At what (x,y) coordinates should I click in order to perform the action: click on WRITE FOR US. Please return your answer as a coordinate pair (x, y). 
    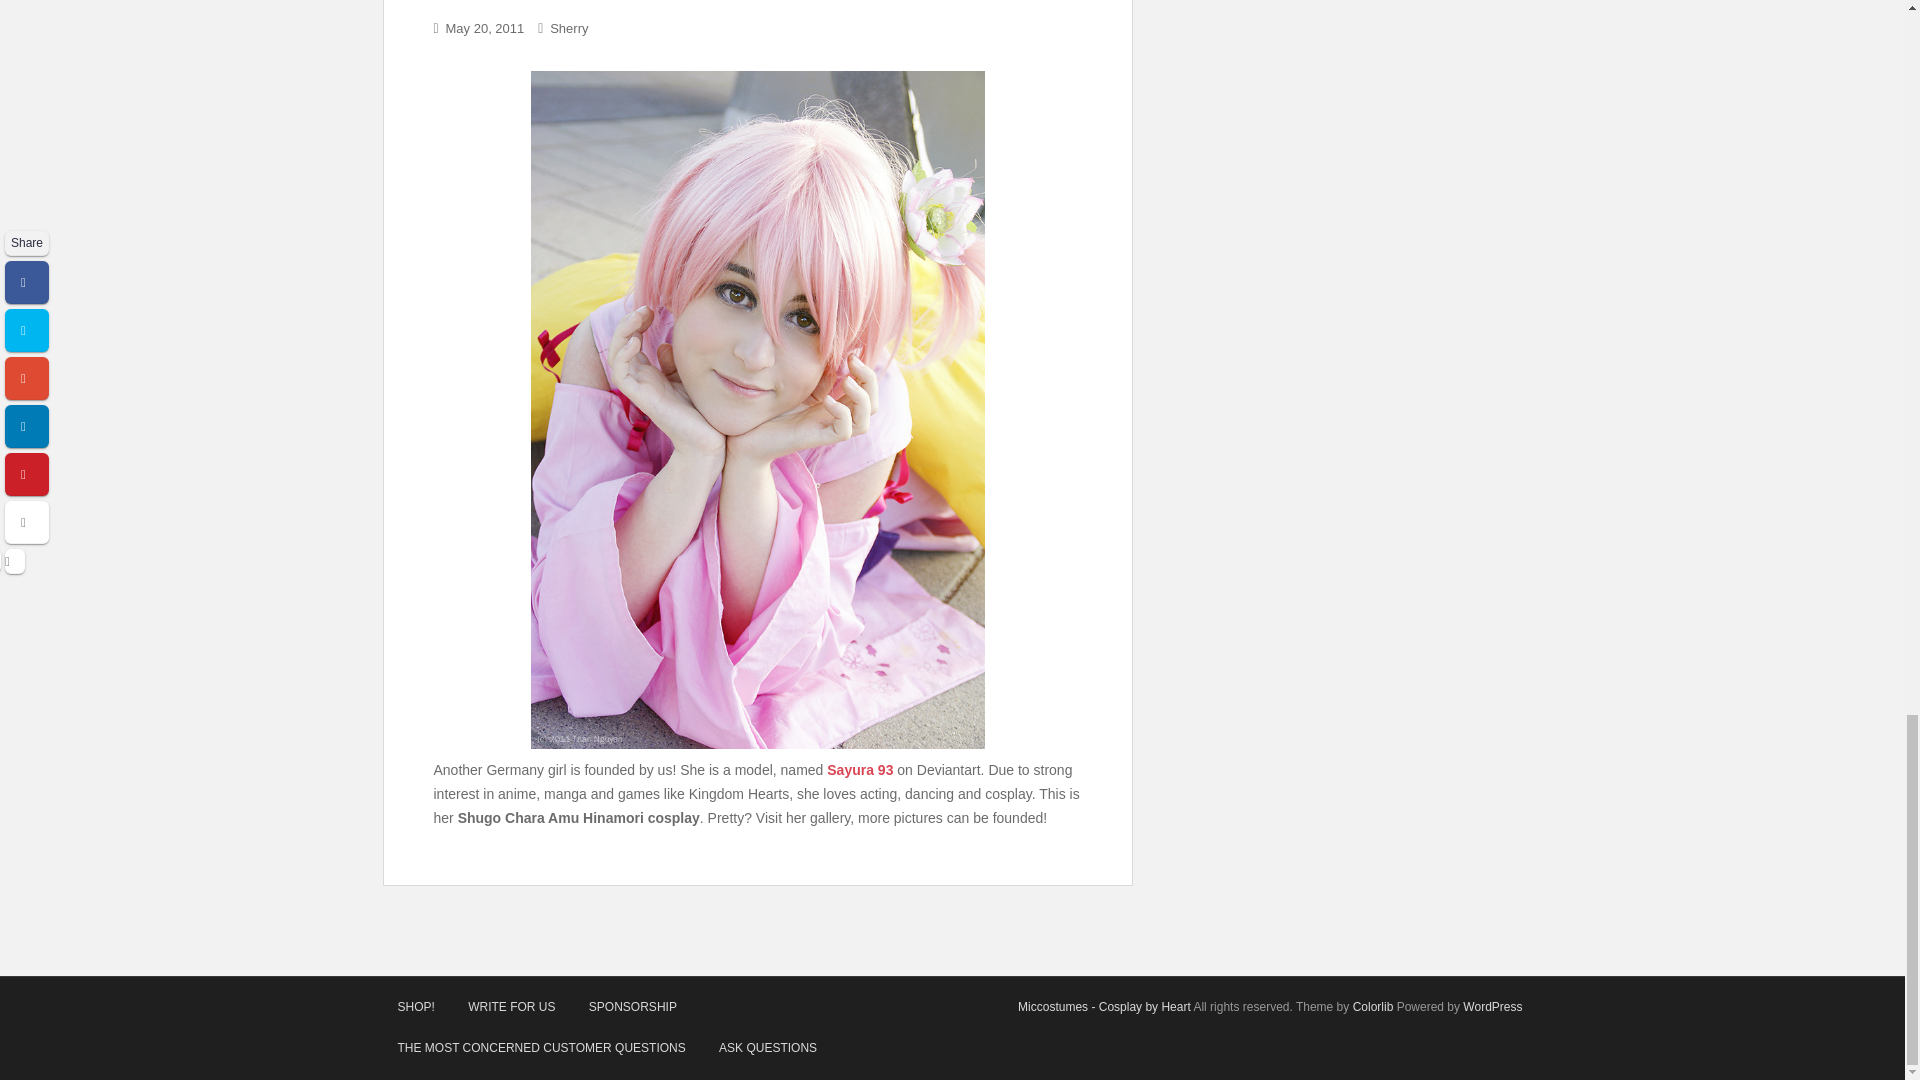
    Looking at the image, I should click on (512, 1007).